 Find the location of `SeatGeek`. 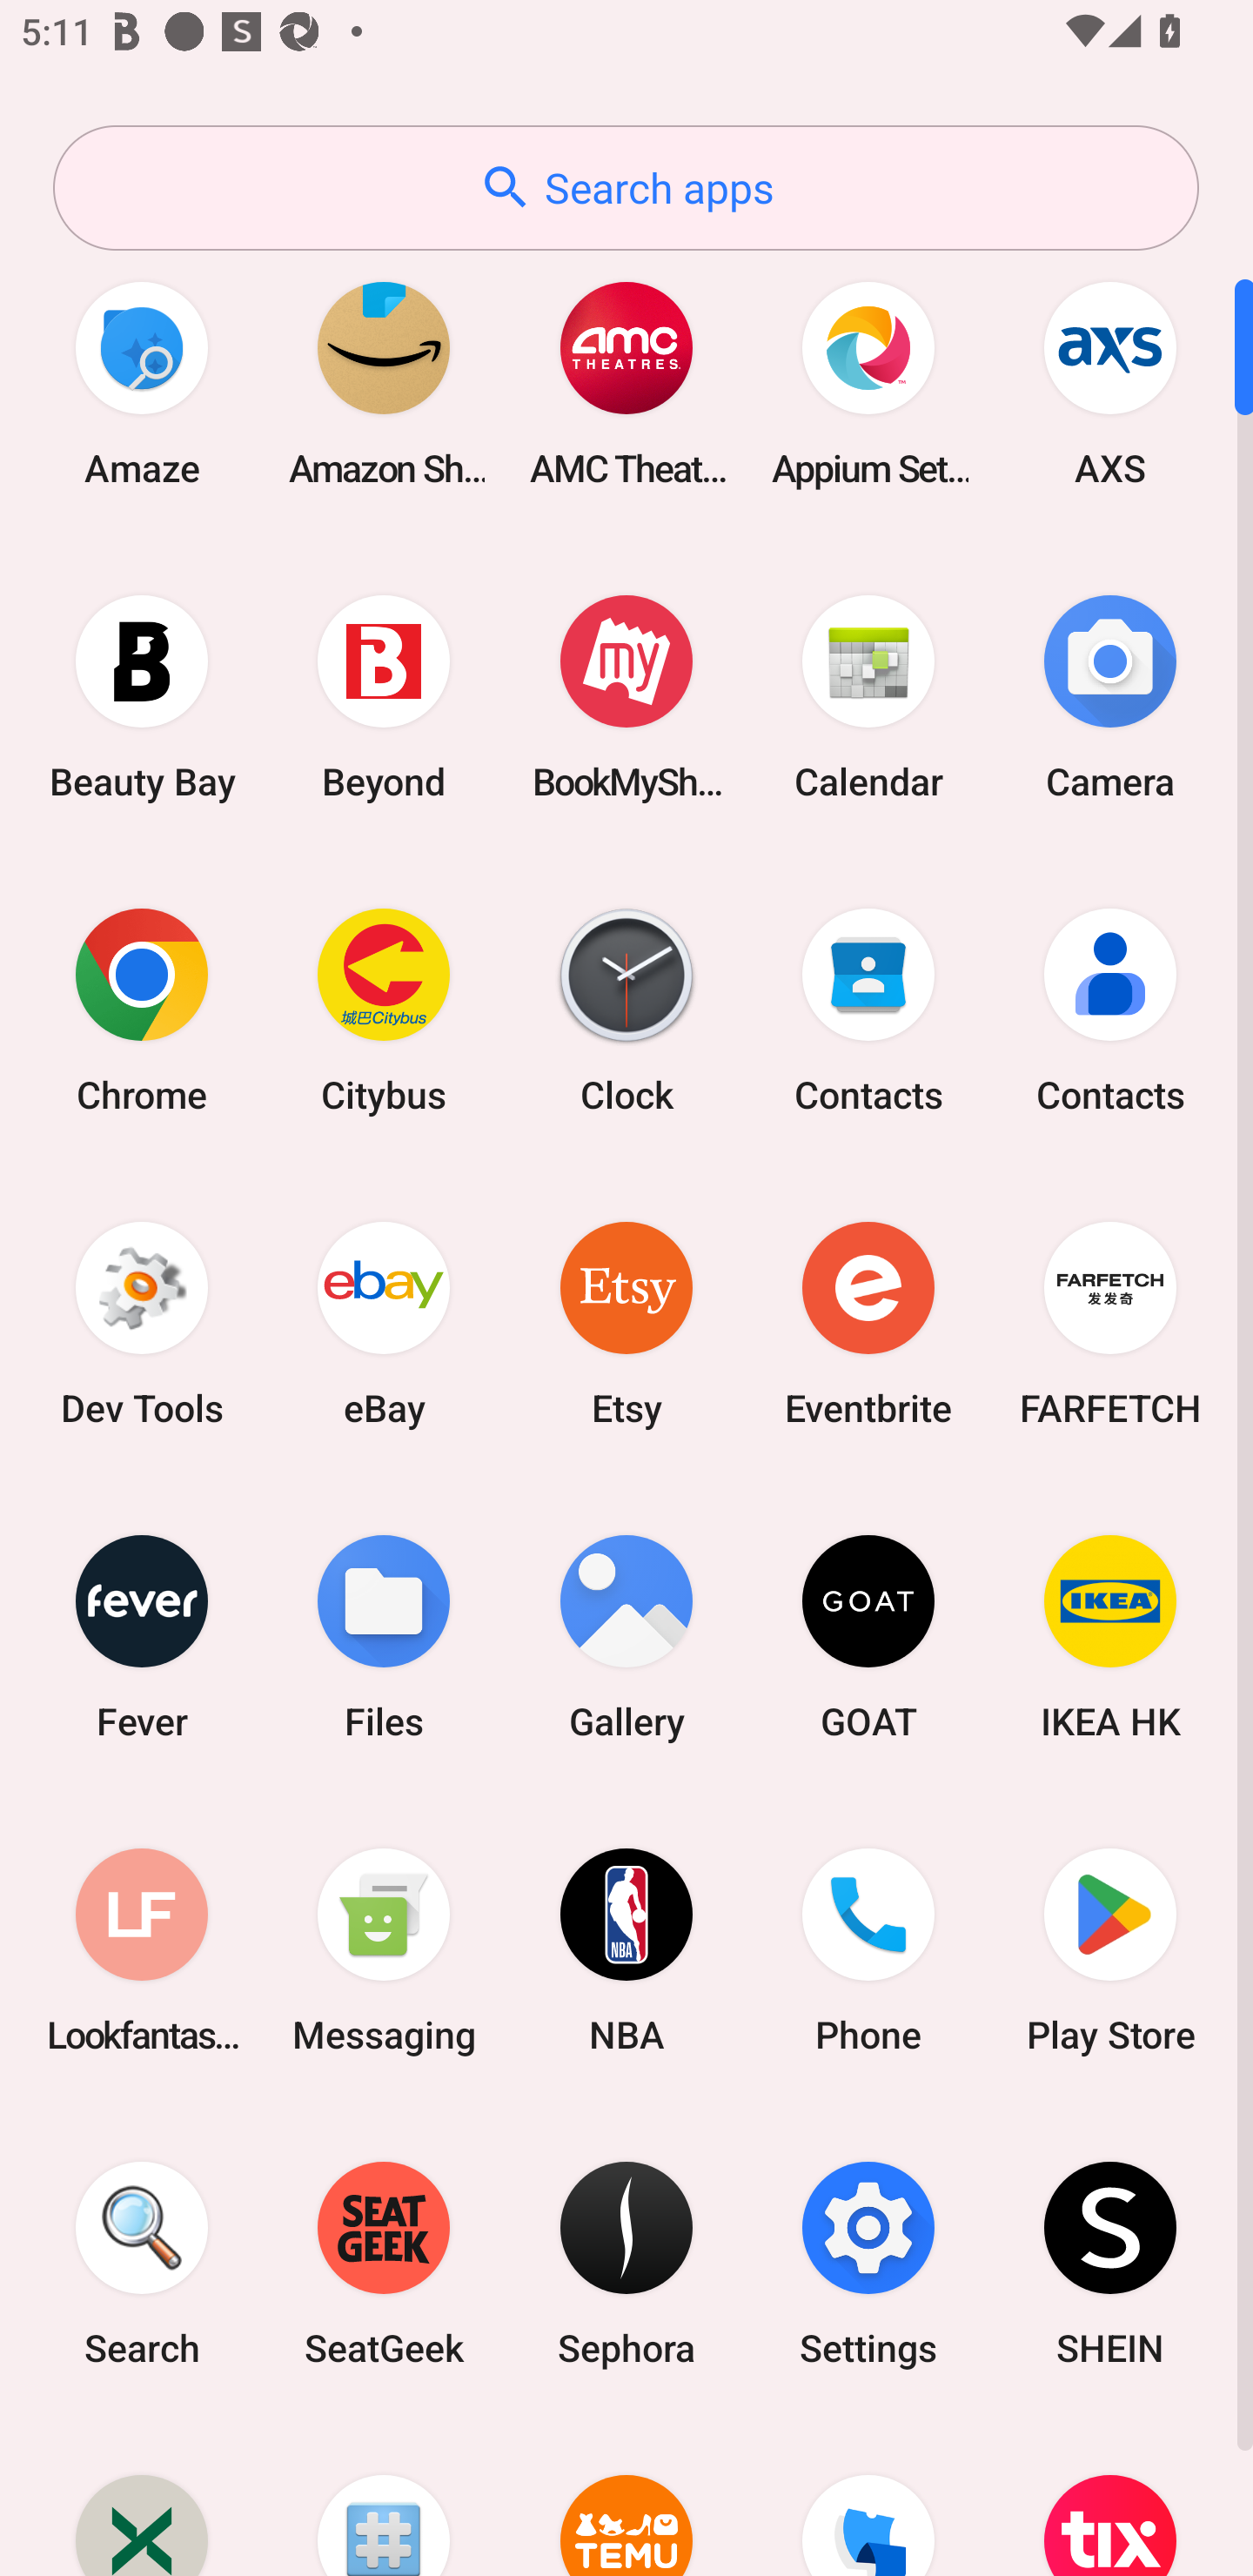

SeatGeek is located at coordinates (384, 2264).